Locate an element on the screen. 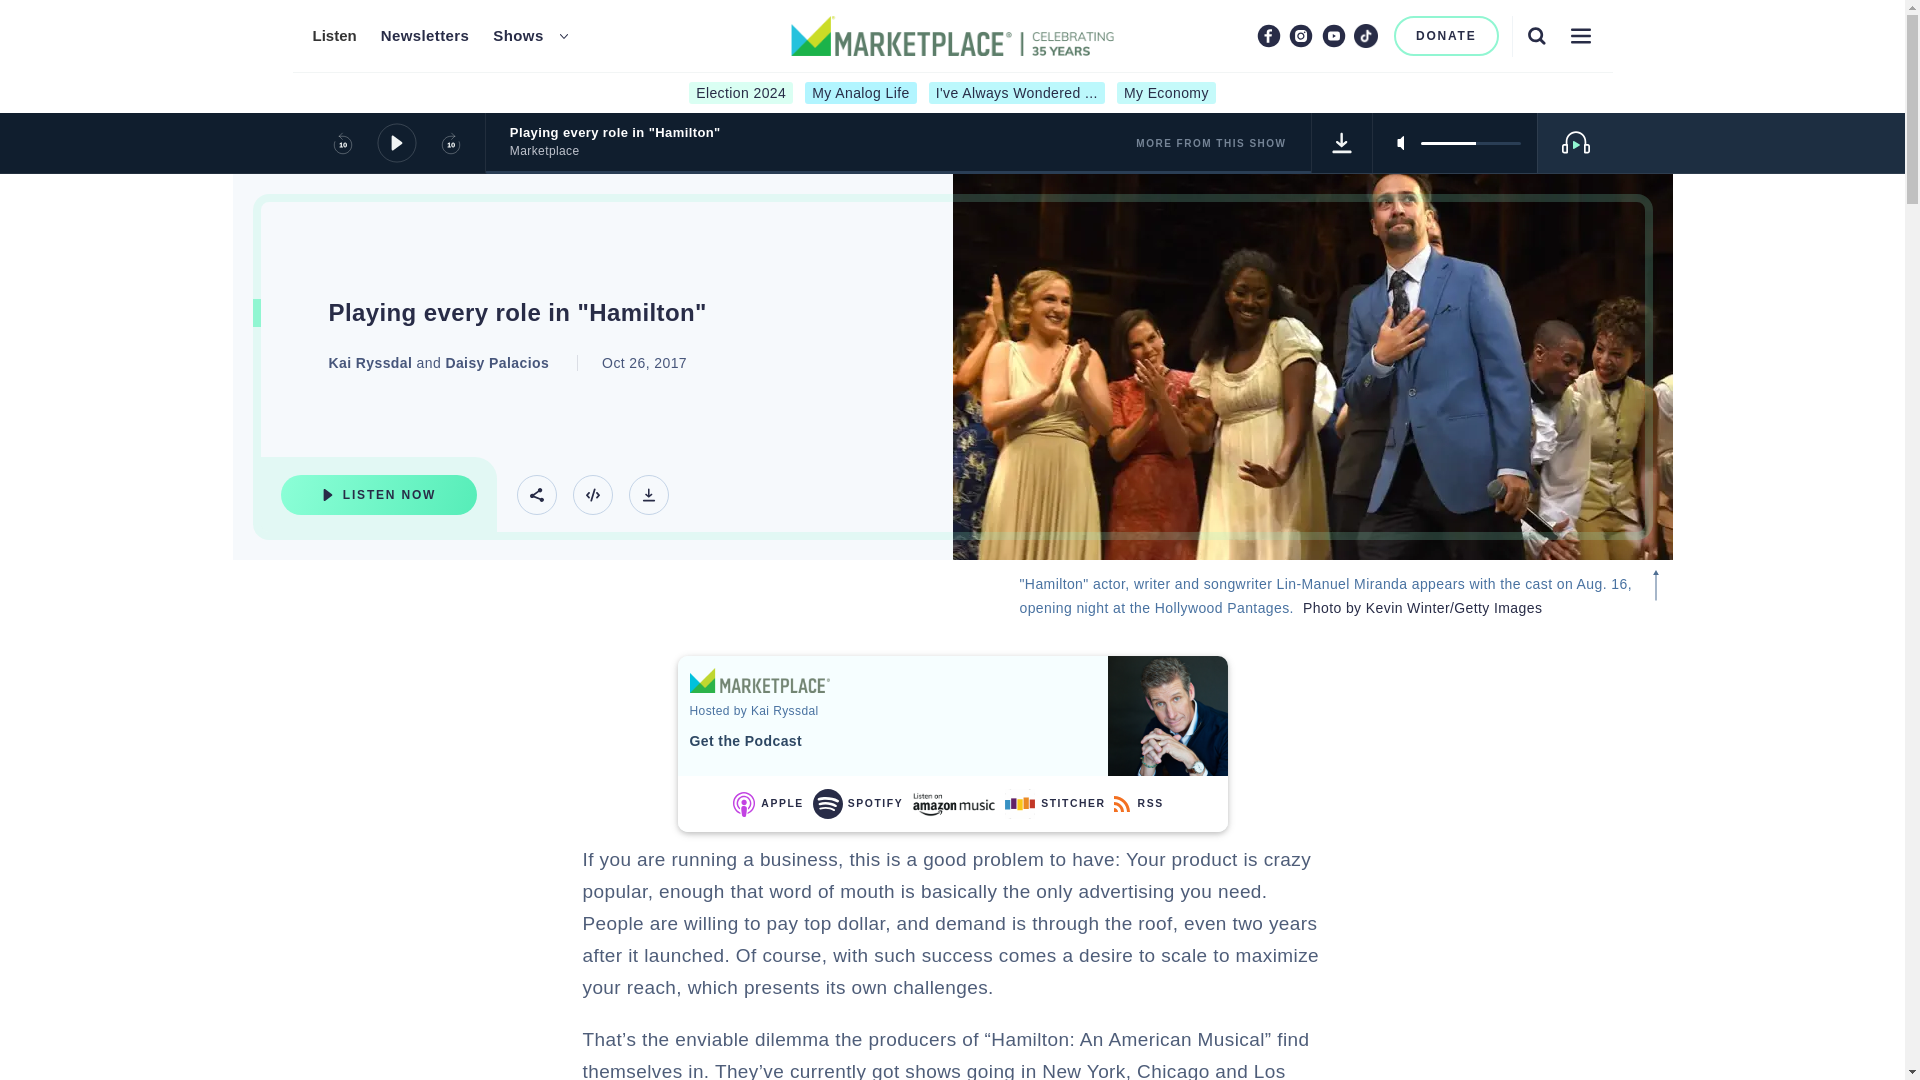  Listen Now is located at coordinates (378, 494).